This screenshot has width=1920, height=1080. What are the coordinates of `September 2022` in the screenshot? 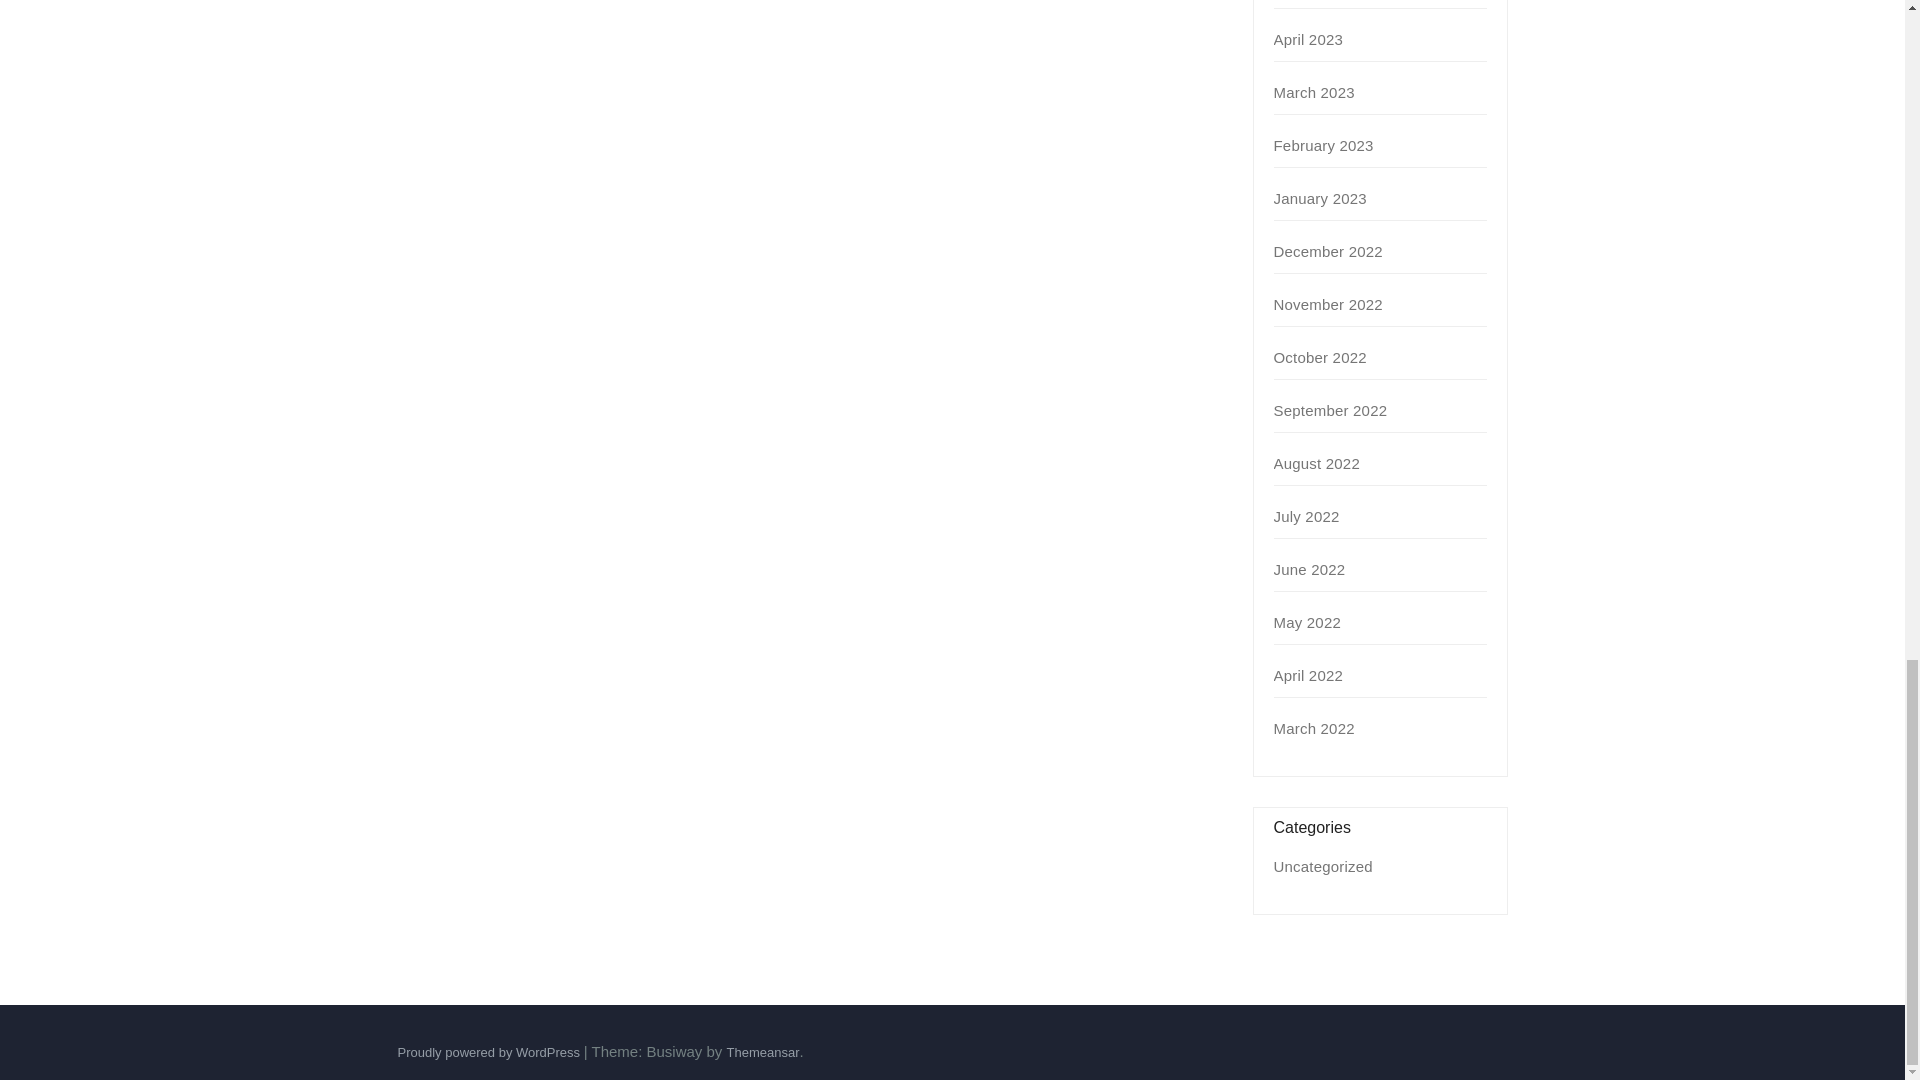 It's located at (1331, 410).